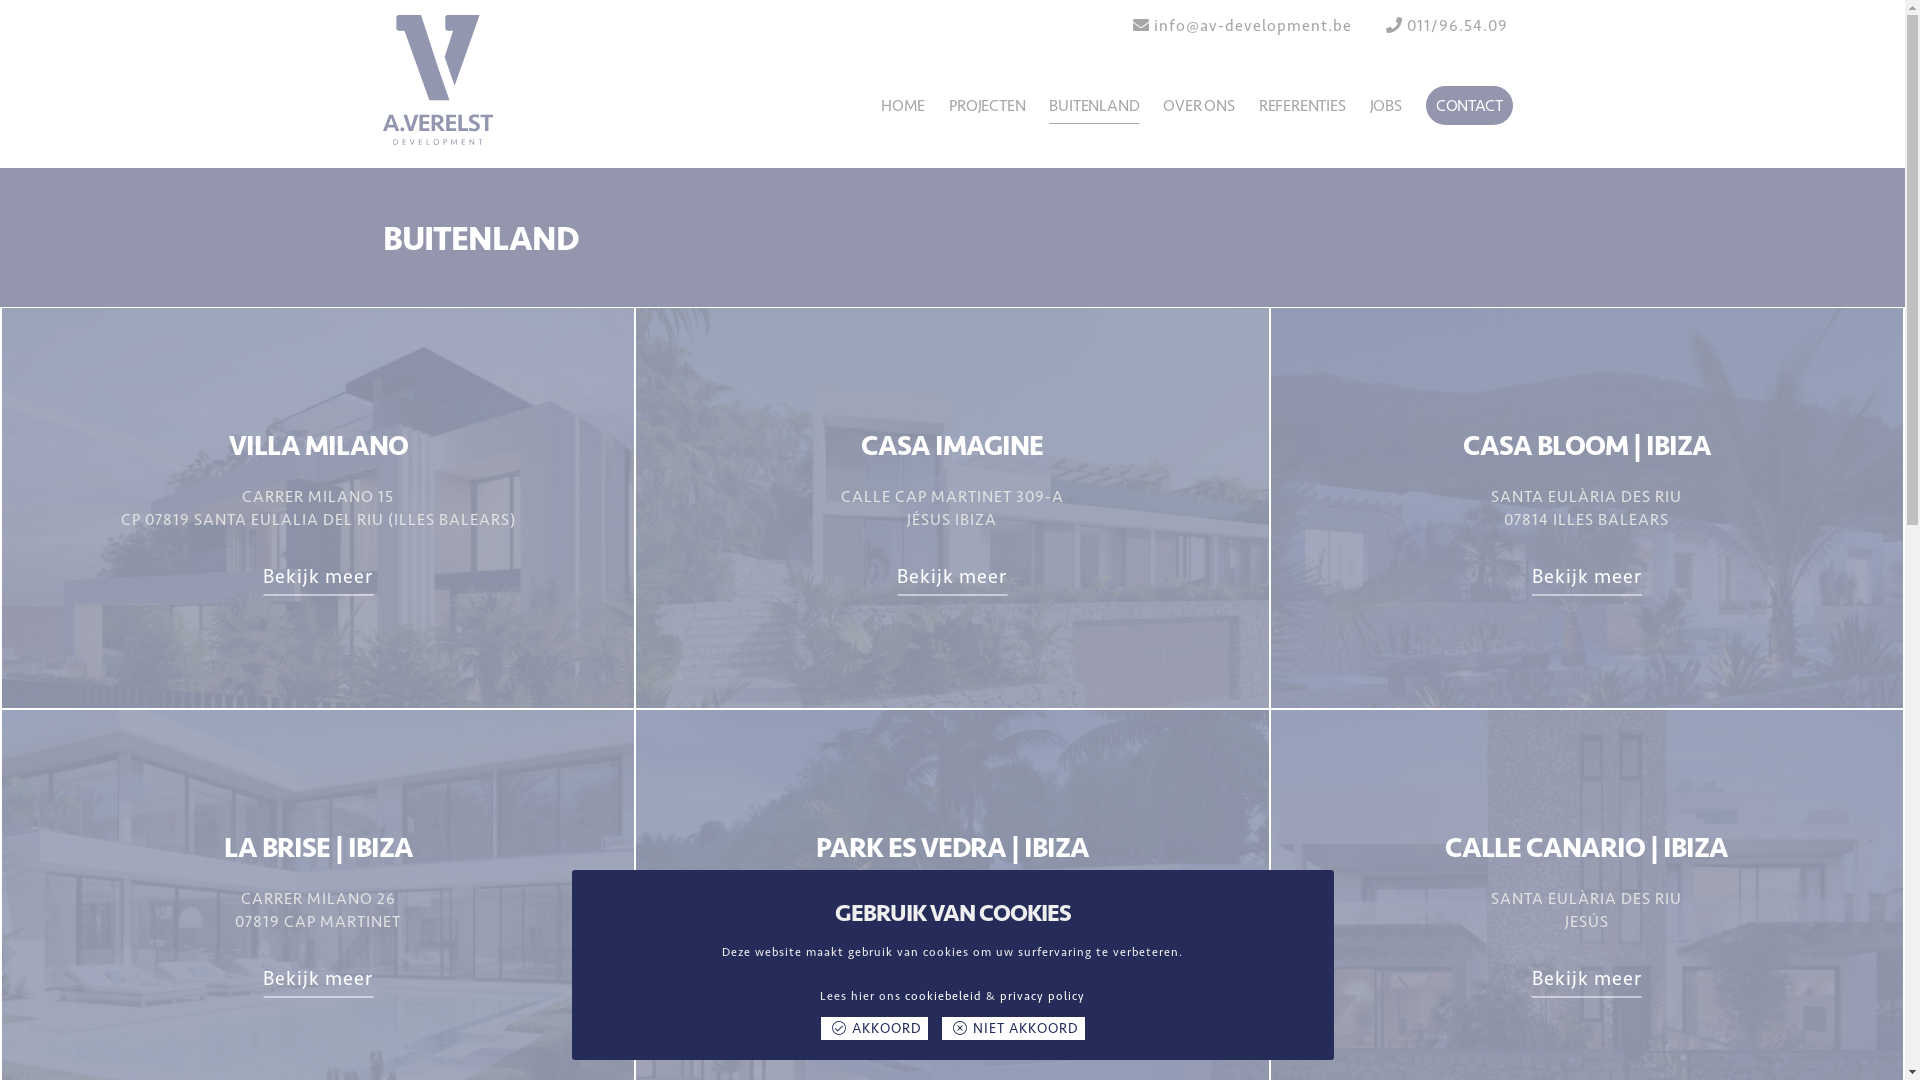 The width and height of the screenshot is (1920, 1080). Describe the element at coordinates (1198, 106) in the screenshot. I see `OVER ONS` at that location.